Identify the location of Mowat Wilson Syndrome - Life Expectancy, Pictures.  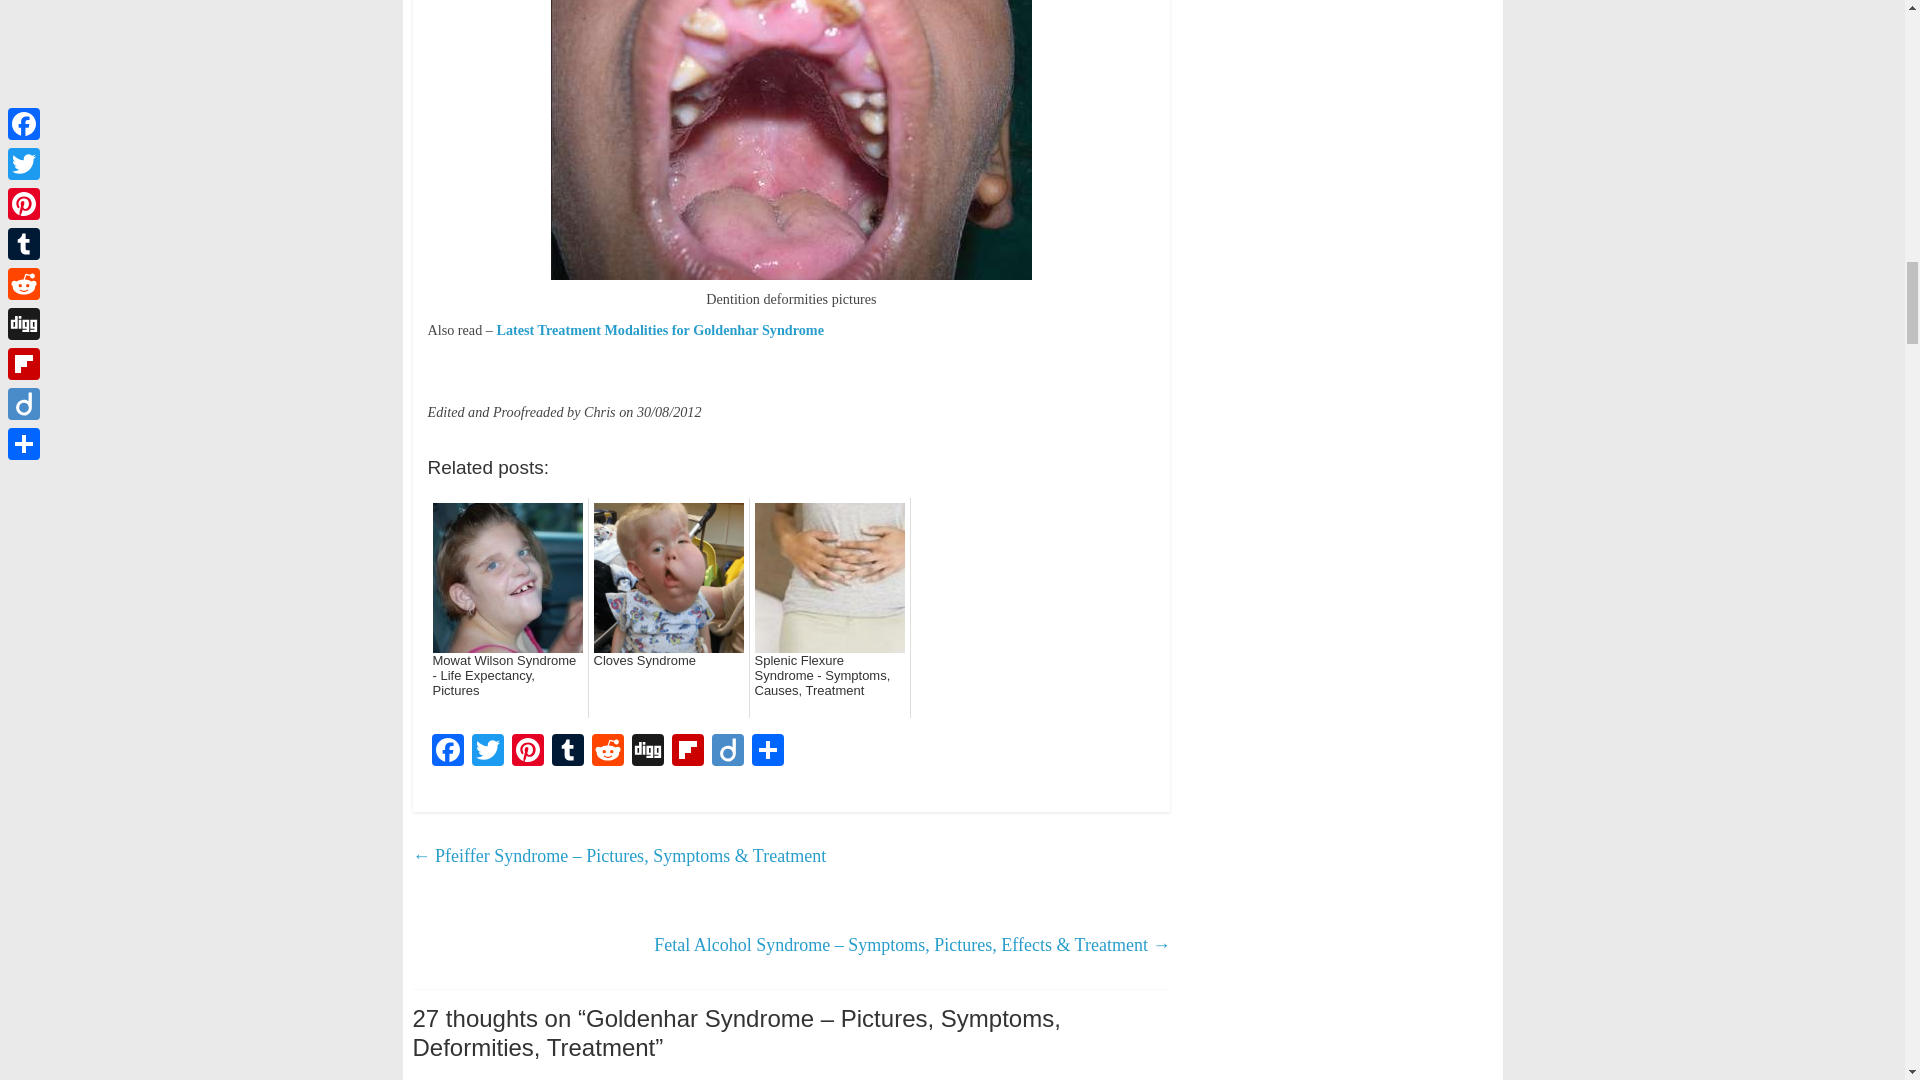
(506, 682).